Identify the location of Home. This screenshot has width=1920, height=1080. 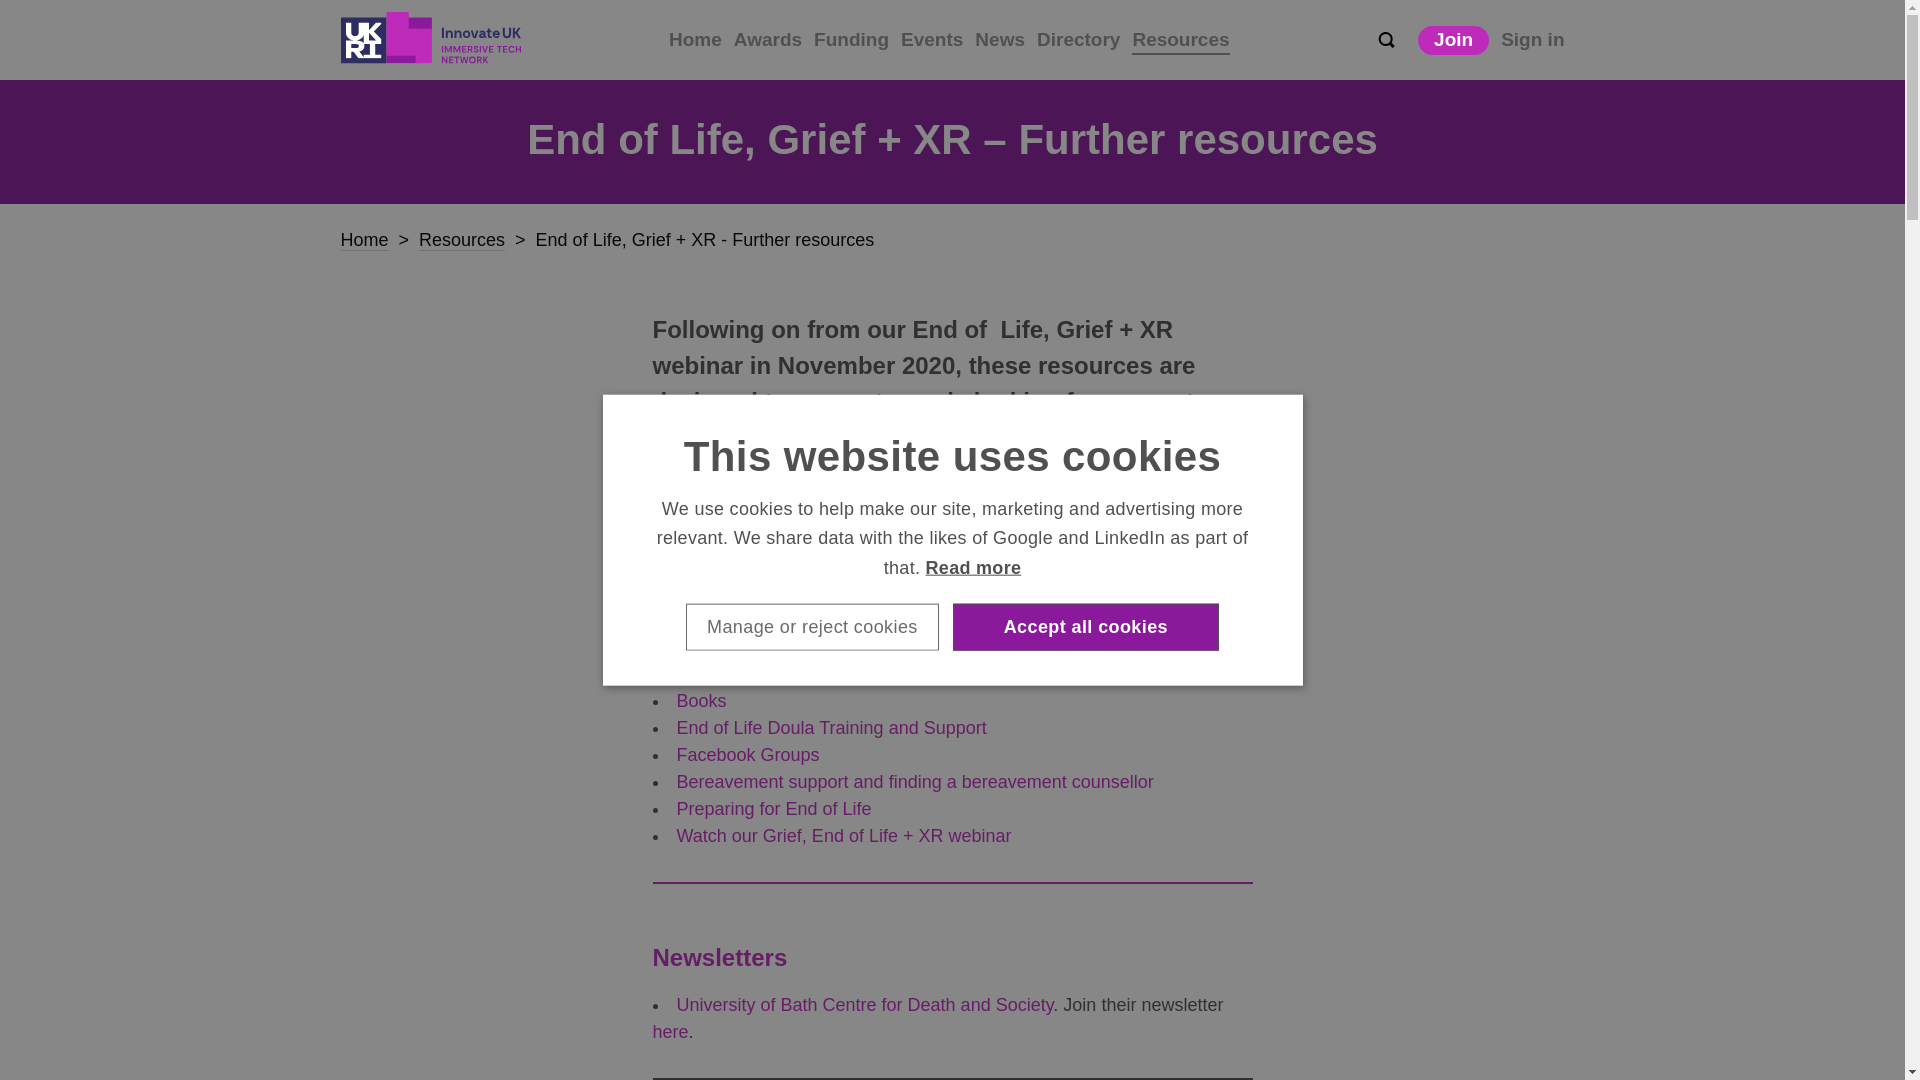
(694, 40).